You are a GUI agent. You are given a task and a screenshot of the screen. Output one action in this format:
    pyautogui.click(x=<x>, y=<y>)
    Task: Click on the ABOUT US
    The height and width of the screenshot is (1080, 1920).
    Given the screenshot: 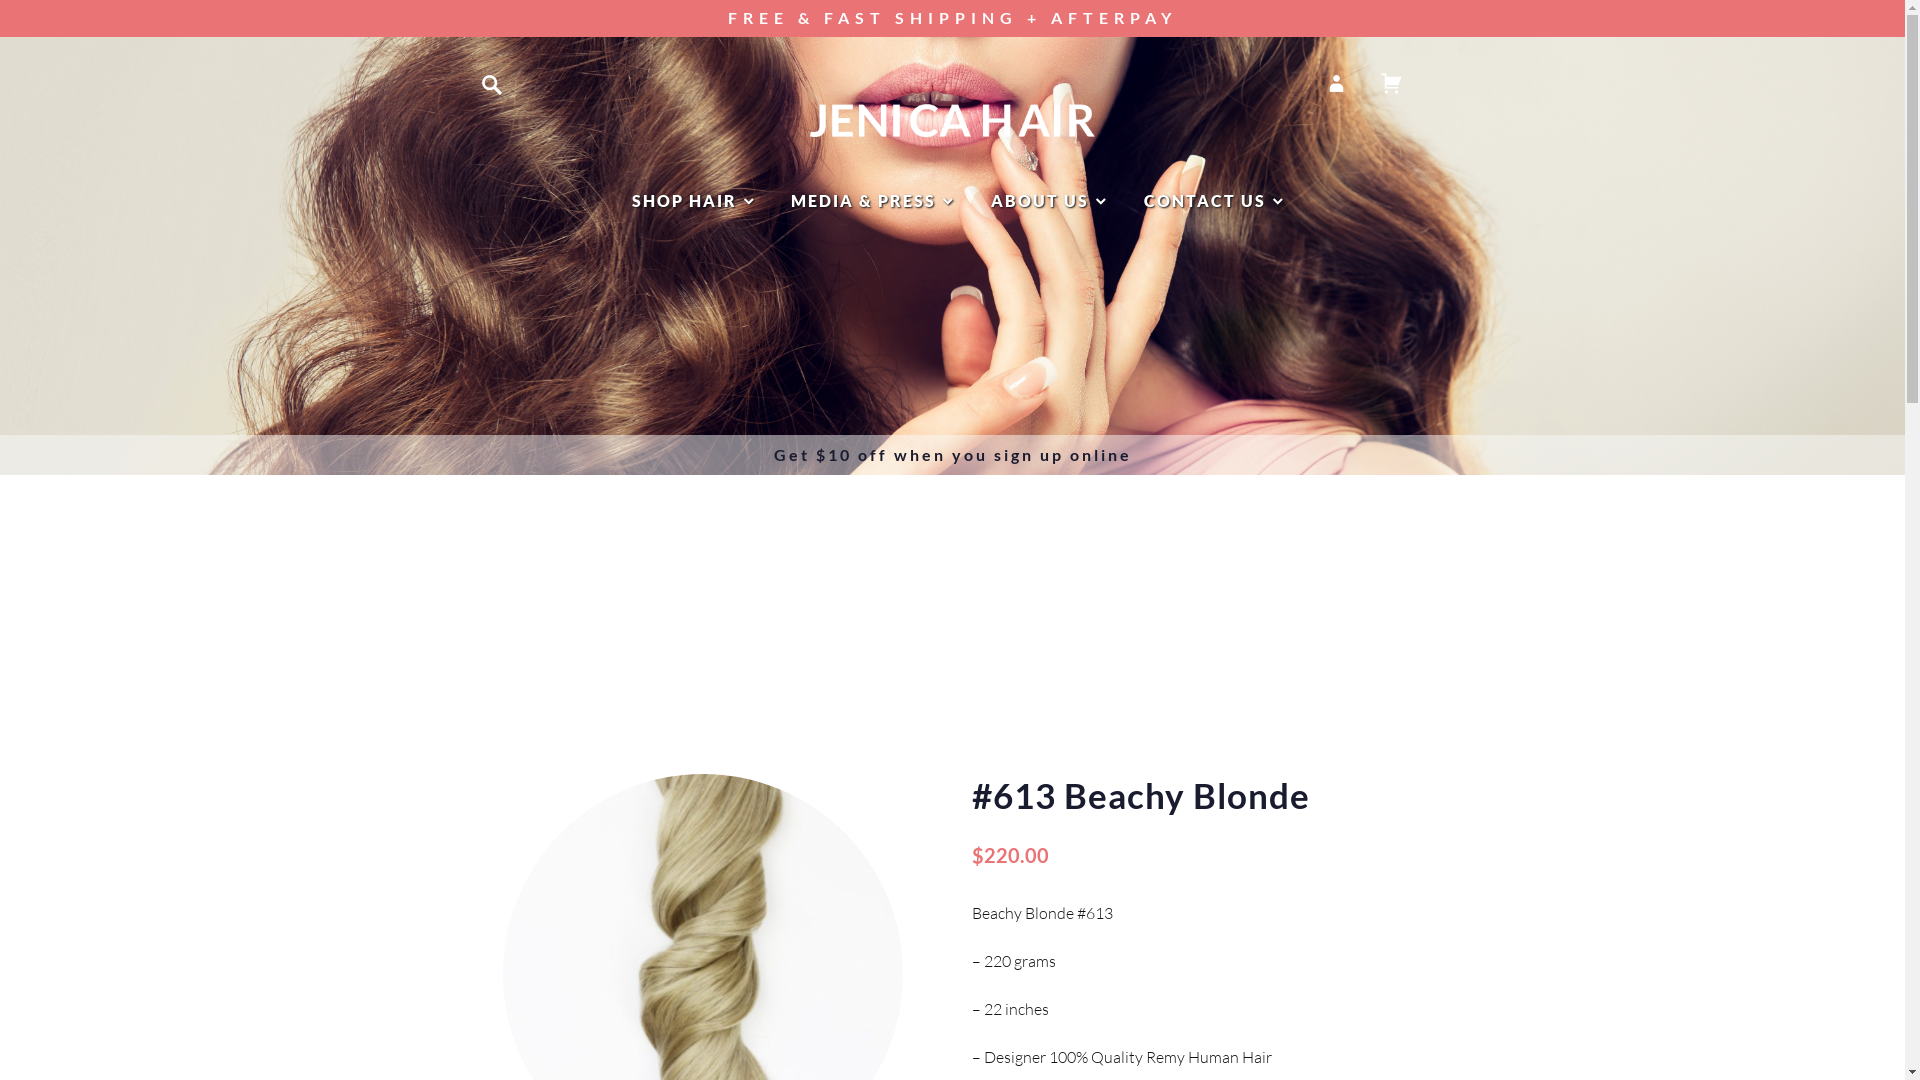 What is the action you would take?
    pyautogui.click(x=1051, y=201)
    